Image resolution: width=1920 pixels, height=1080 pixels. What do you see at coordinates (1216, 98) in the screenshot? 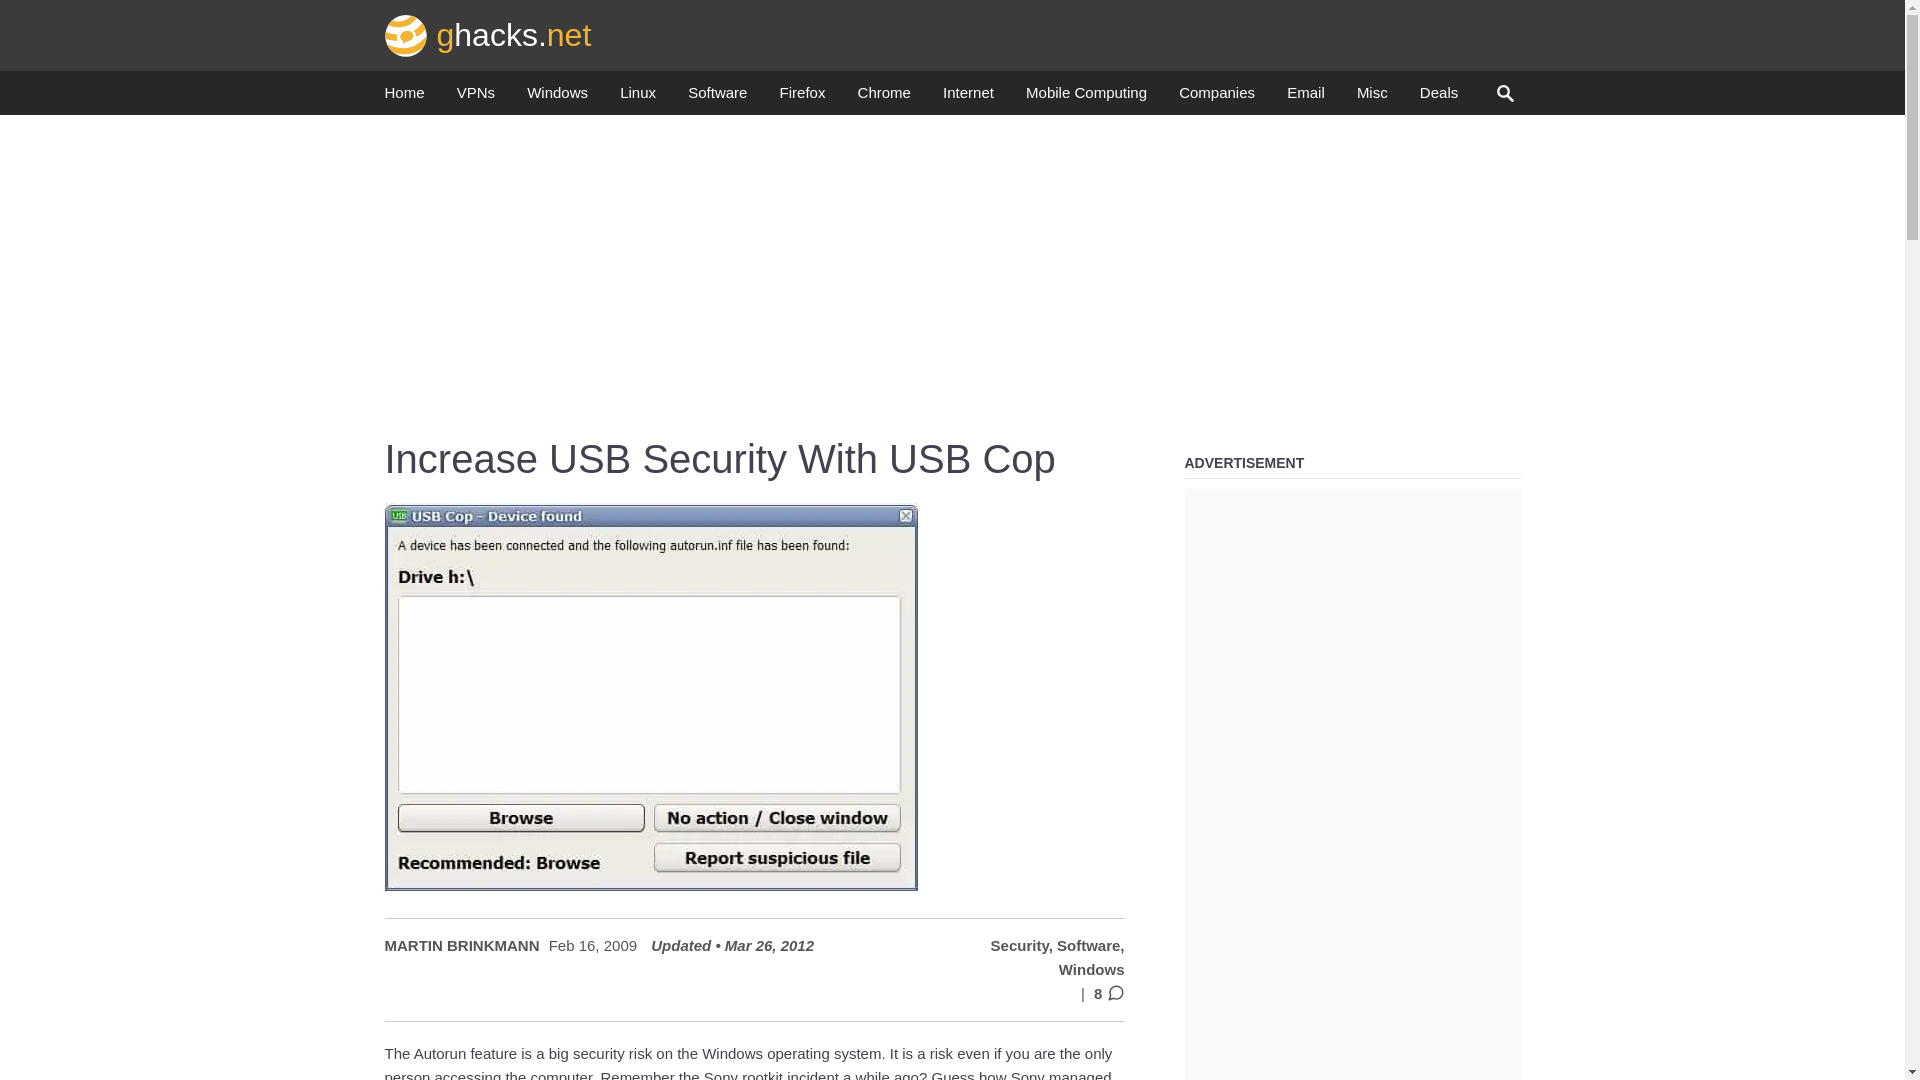
I see `Companies` at bounding box center [1216, 98].